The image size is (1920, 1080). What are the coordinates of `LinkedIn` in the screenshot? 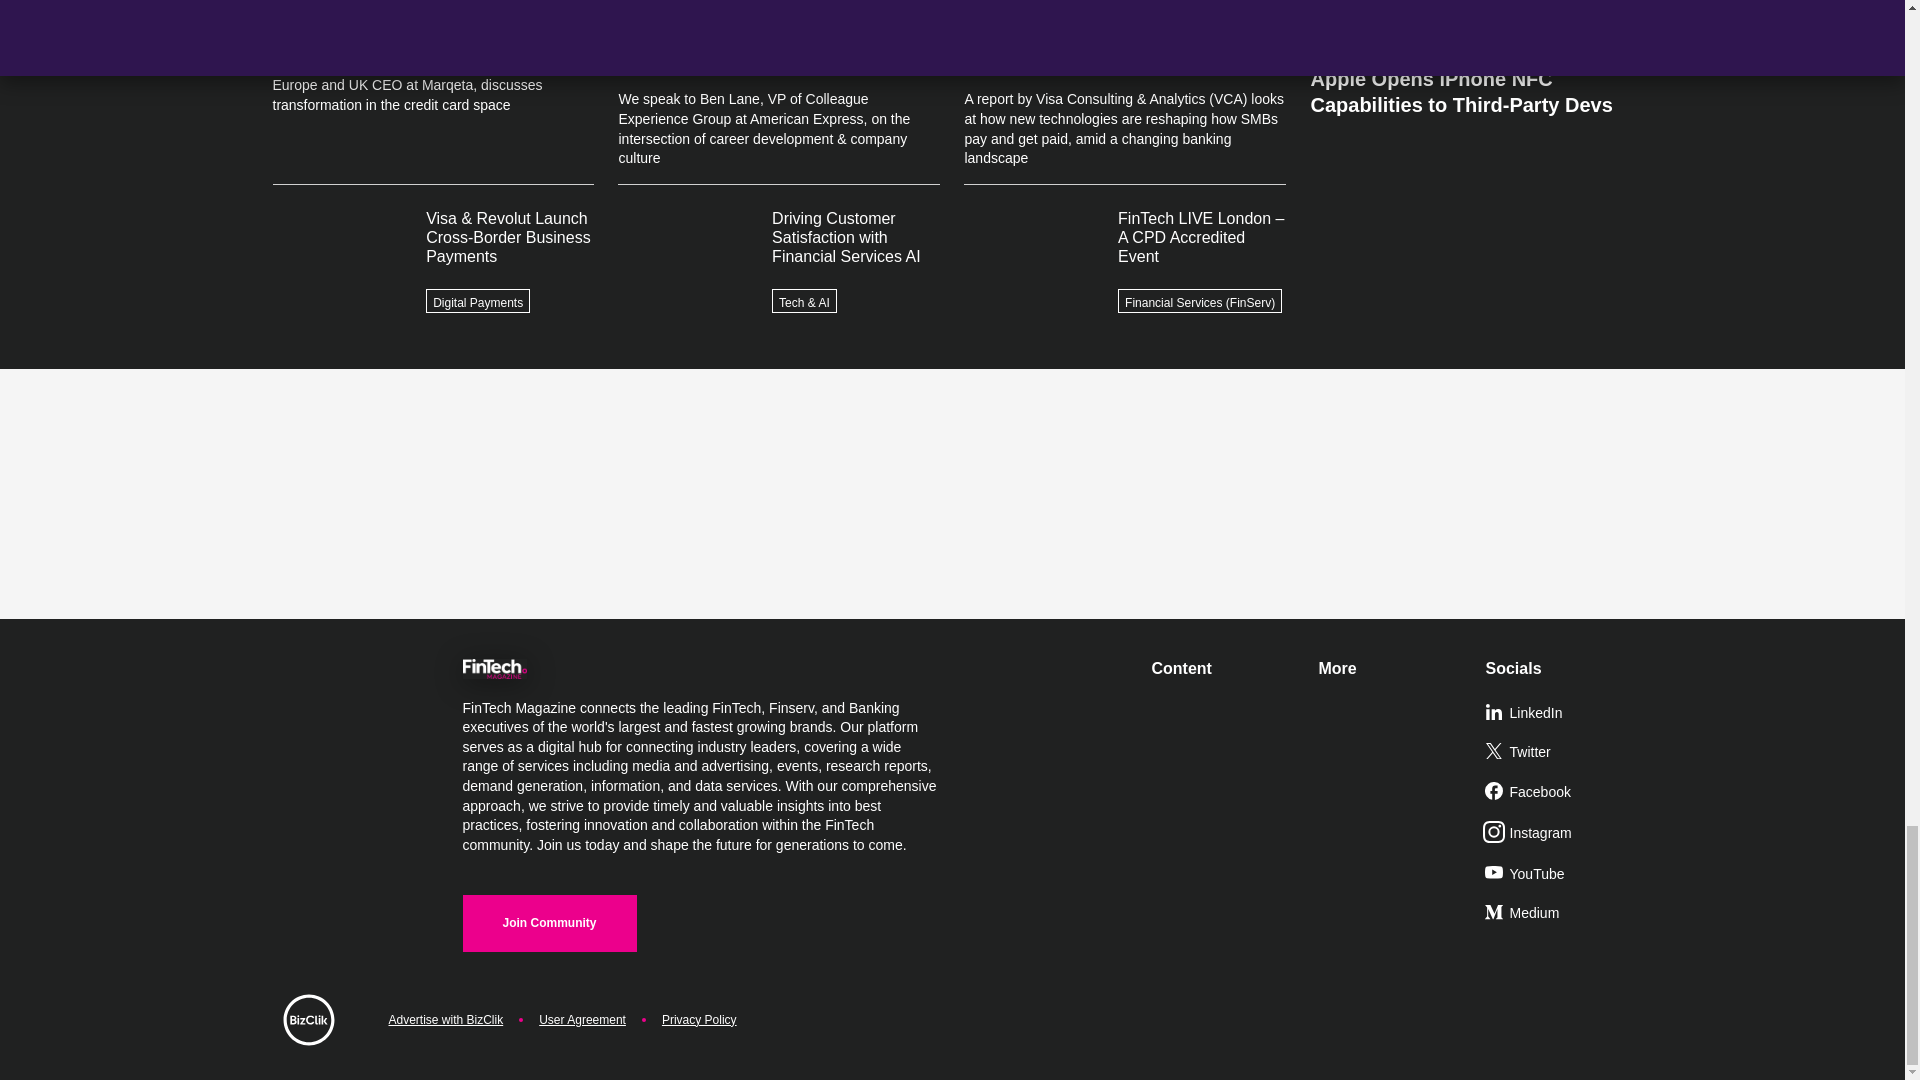 It's located at (1560, 714).